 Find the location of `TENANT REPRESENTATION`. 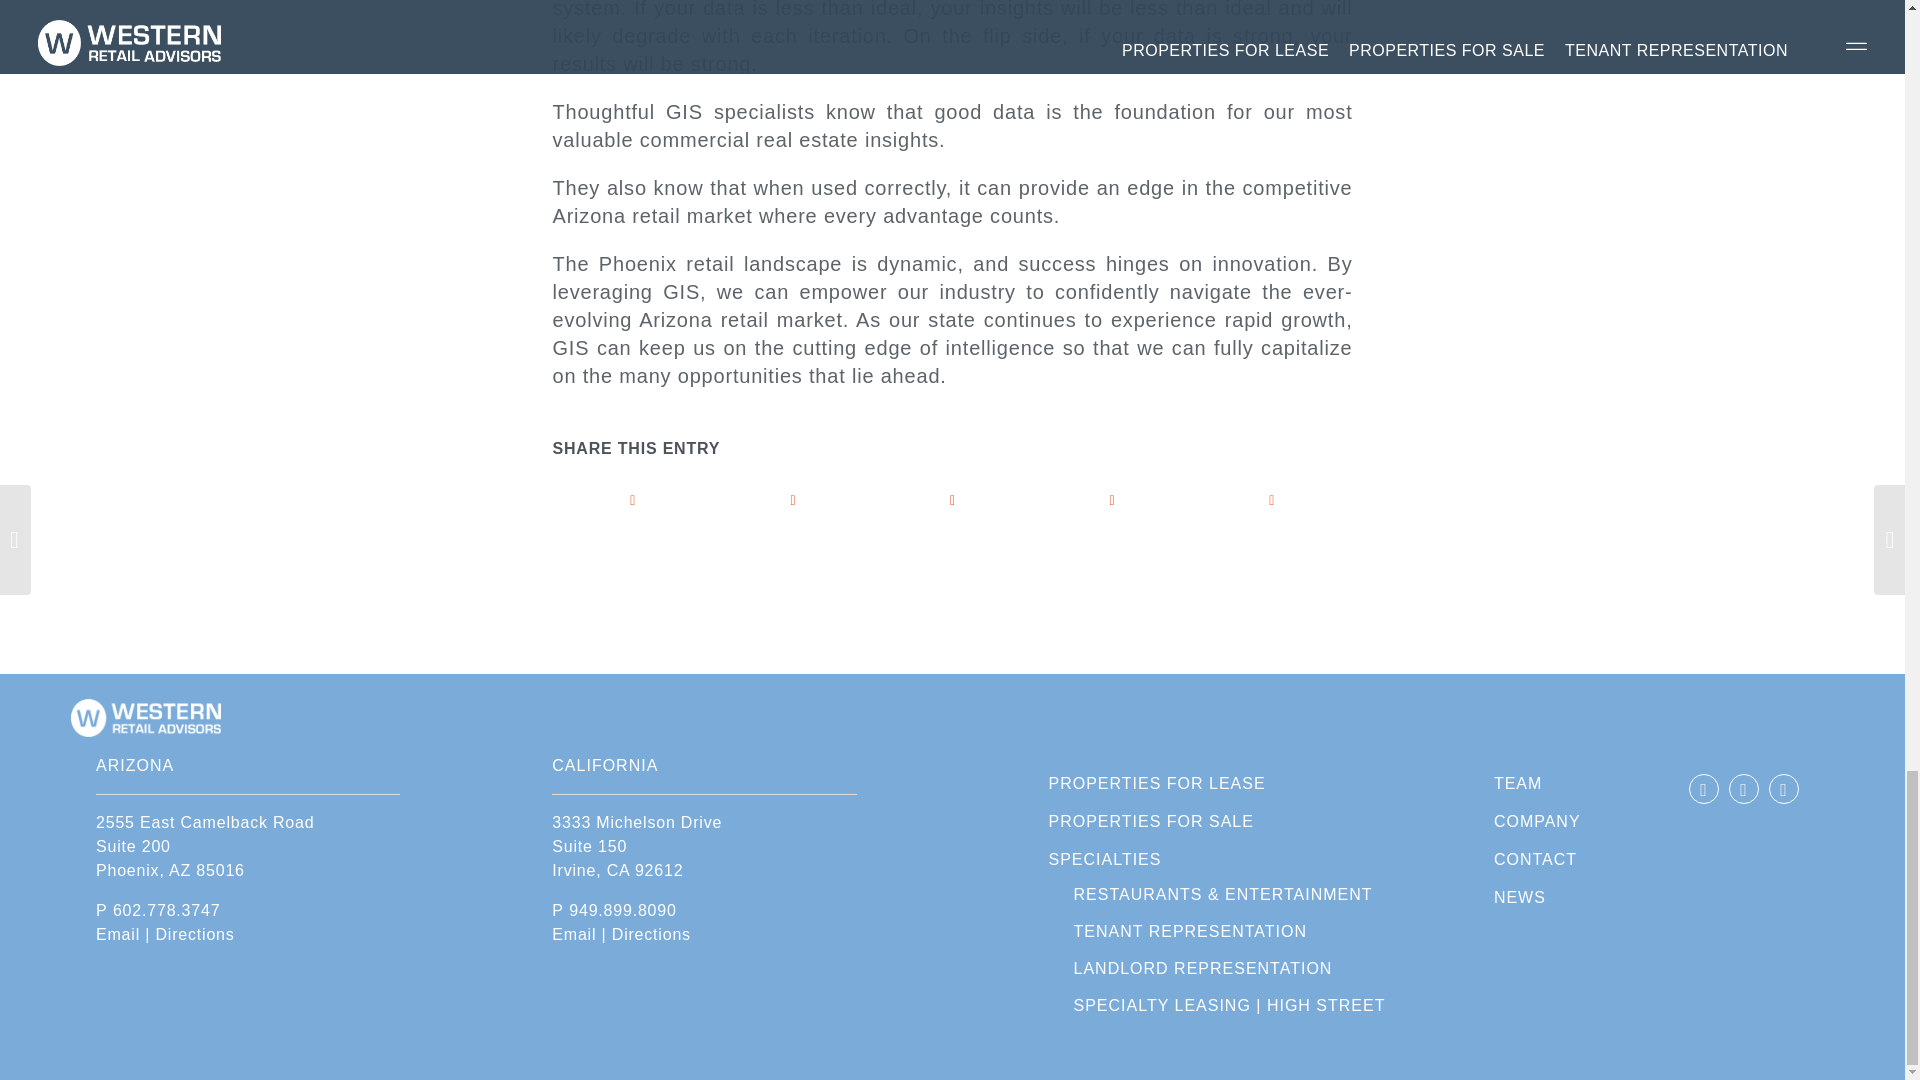

TENANT REPRESENTATION is located at coordinates (1224, 932).